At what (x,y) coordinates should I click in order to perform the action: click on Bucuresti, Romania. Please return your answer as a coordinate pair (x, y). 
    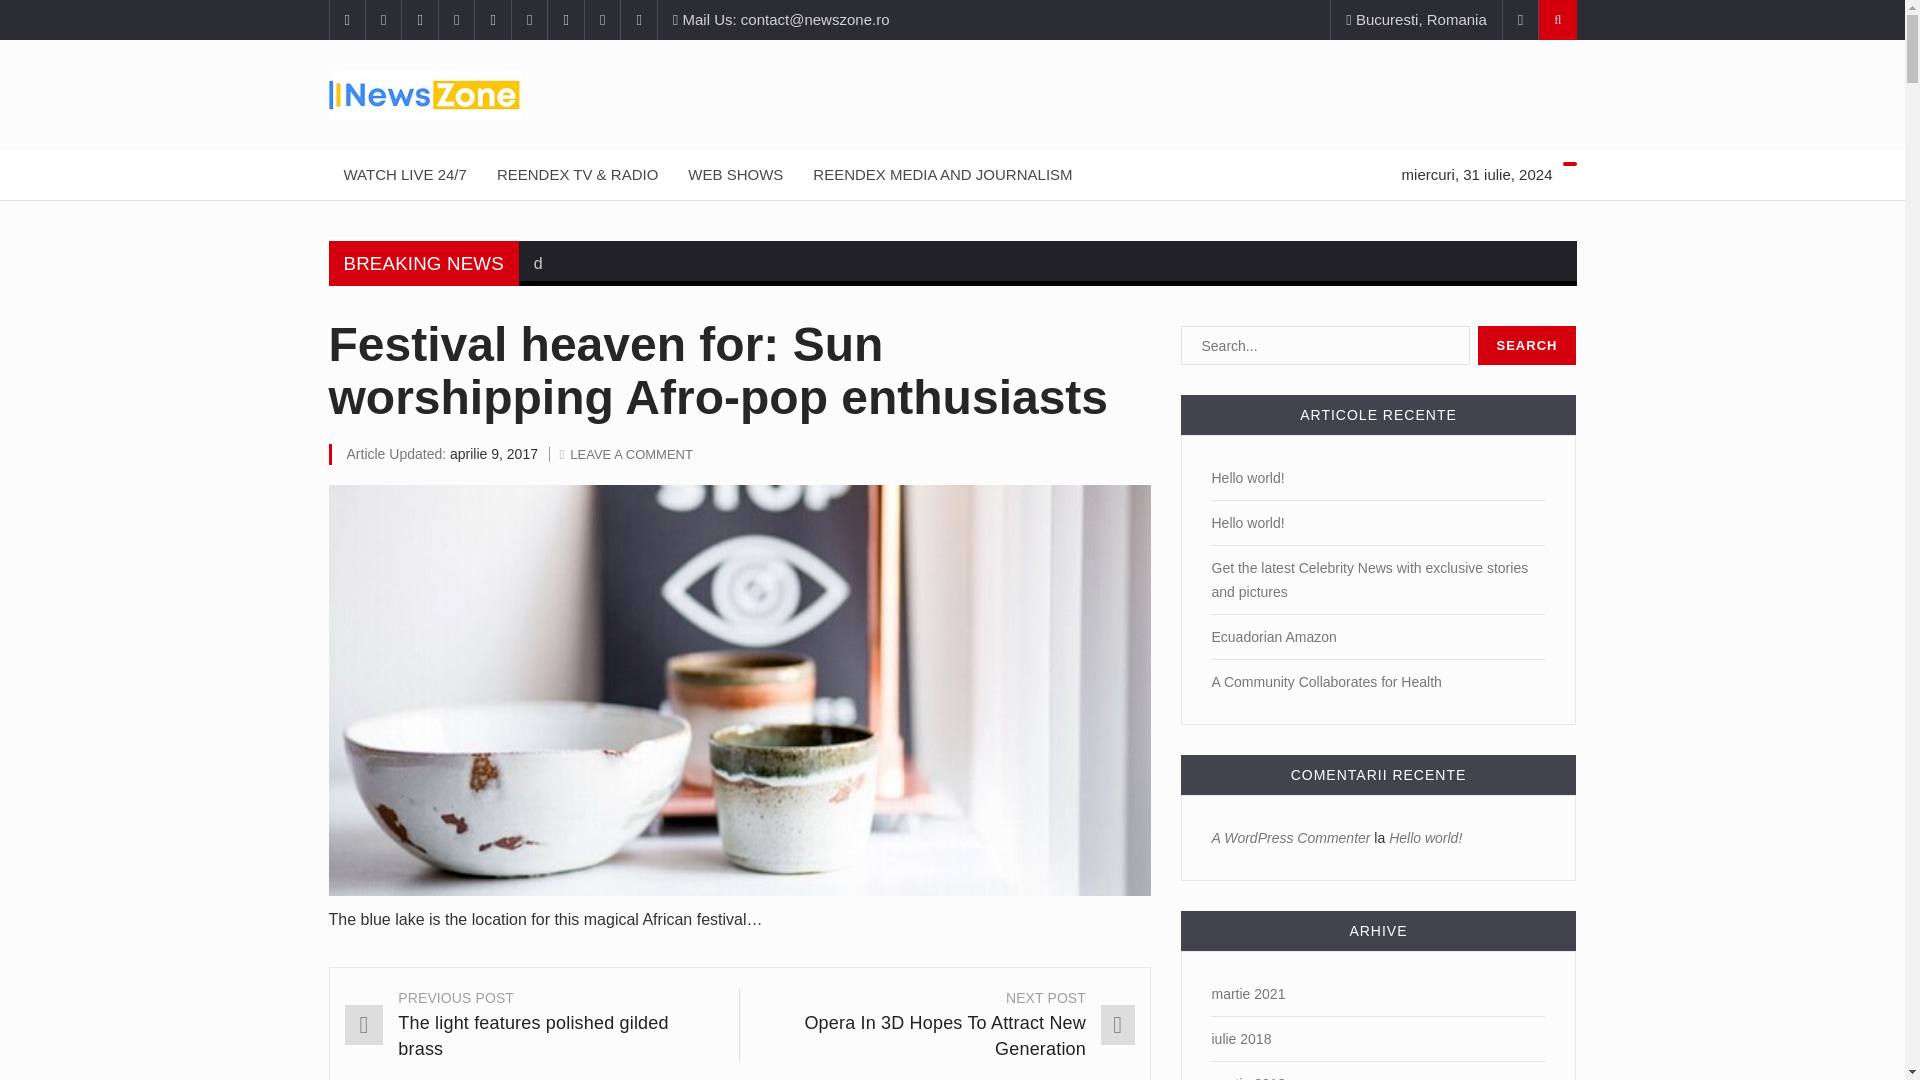
    Looking at the image, I should click on (1416, 20).